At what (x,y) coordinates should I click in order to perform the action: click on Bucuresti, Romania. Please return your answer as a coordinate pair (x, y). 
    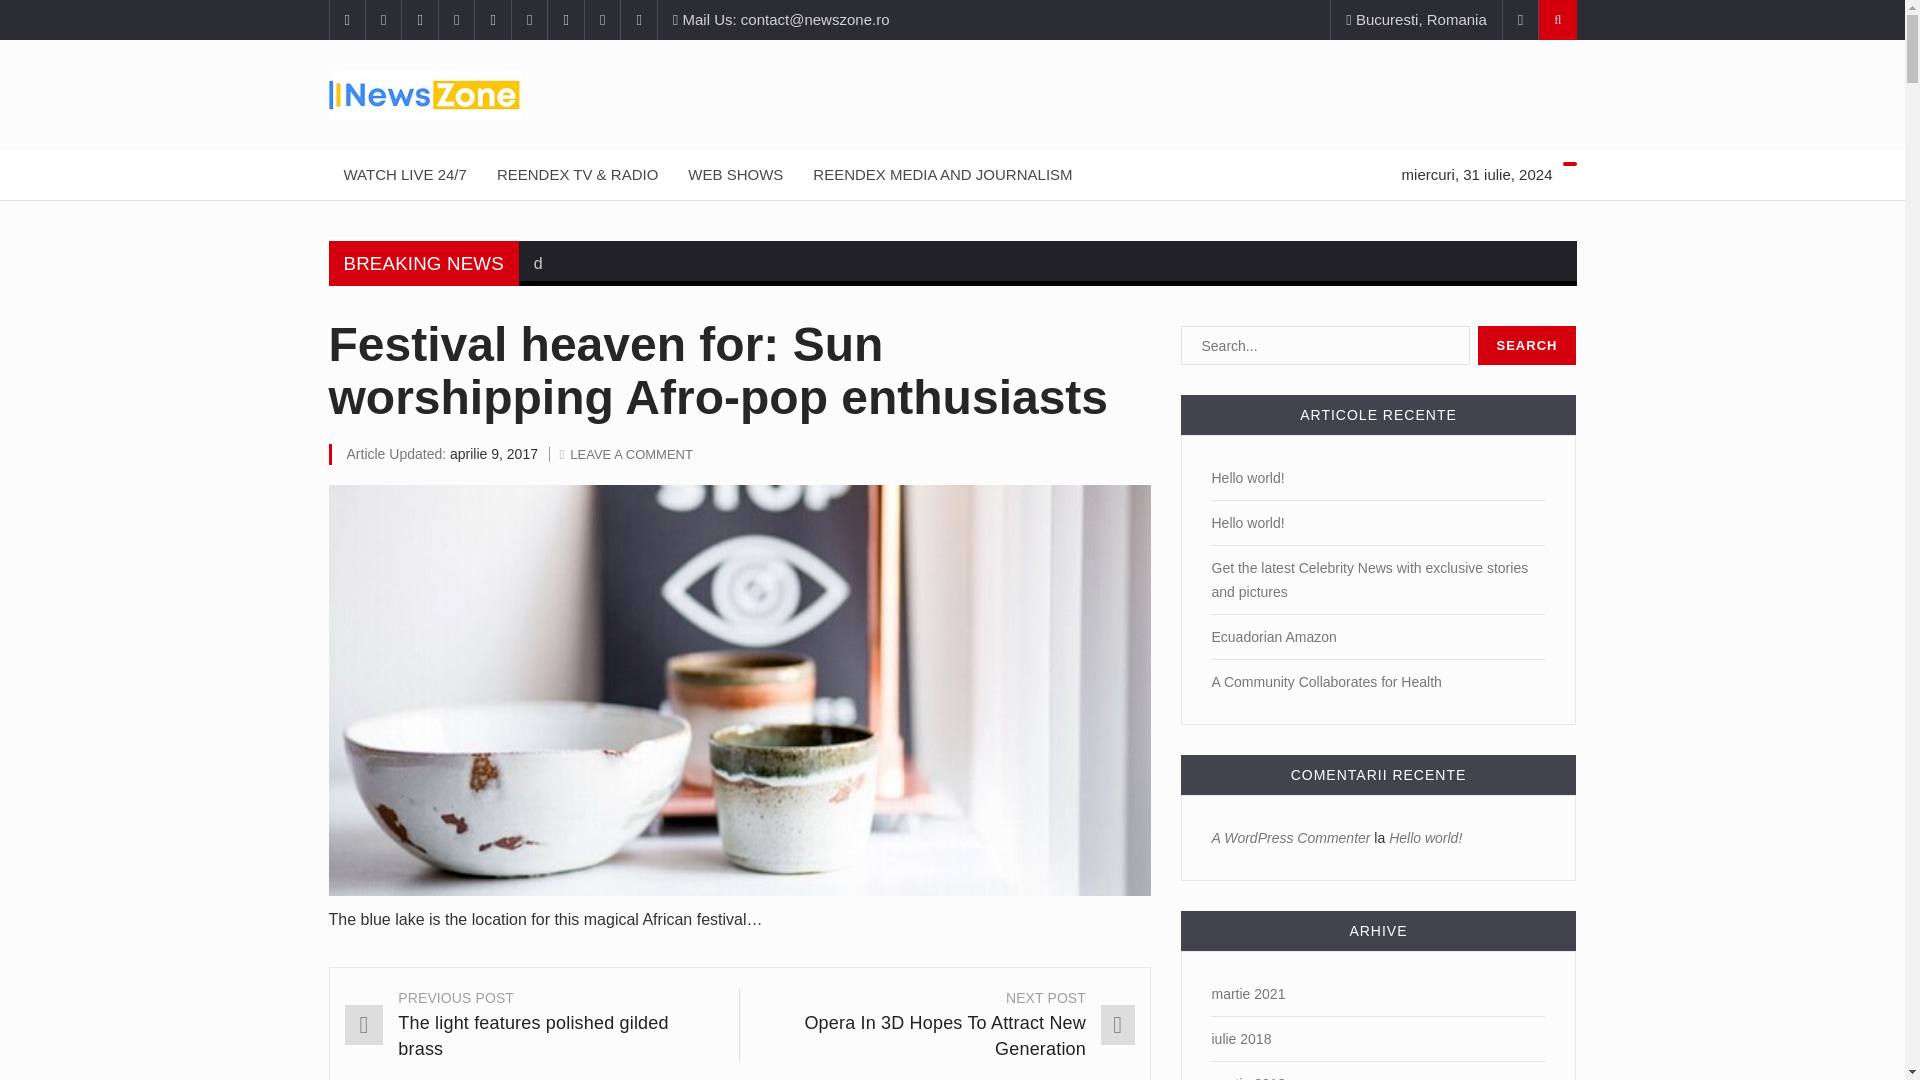
    Looking at the image, I should click on (1416, 20).